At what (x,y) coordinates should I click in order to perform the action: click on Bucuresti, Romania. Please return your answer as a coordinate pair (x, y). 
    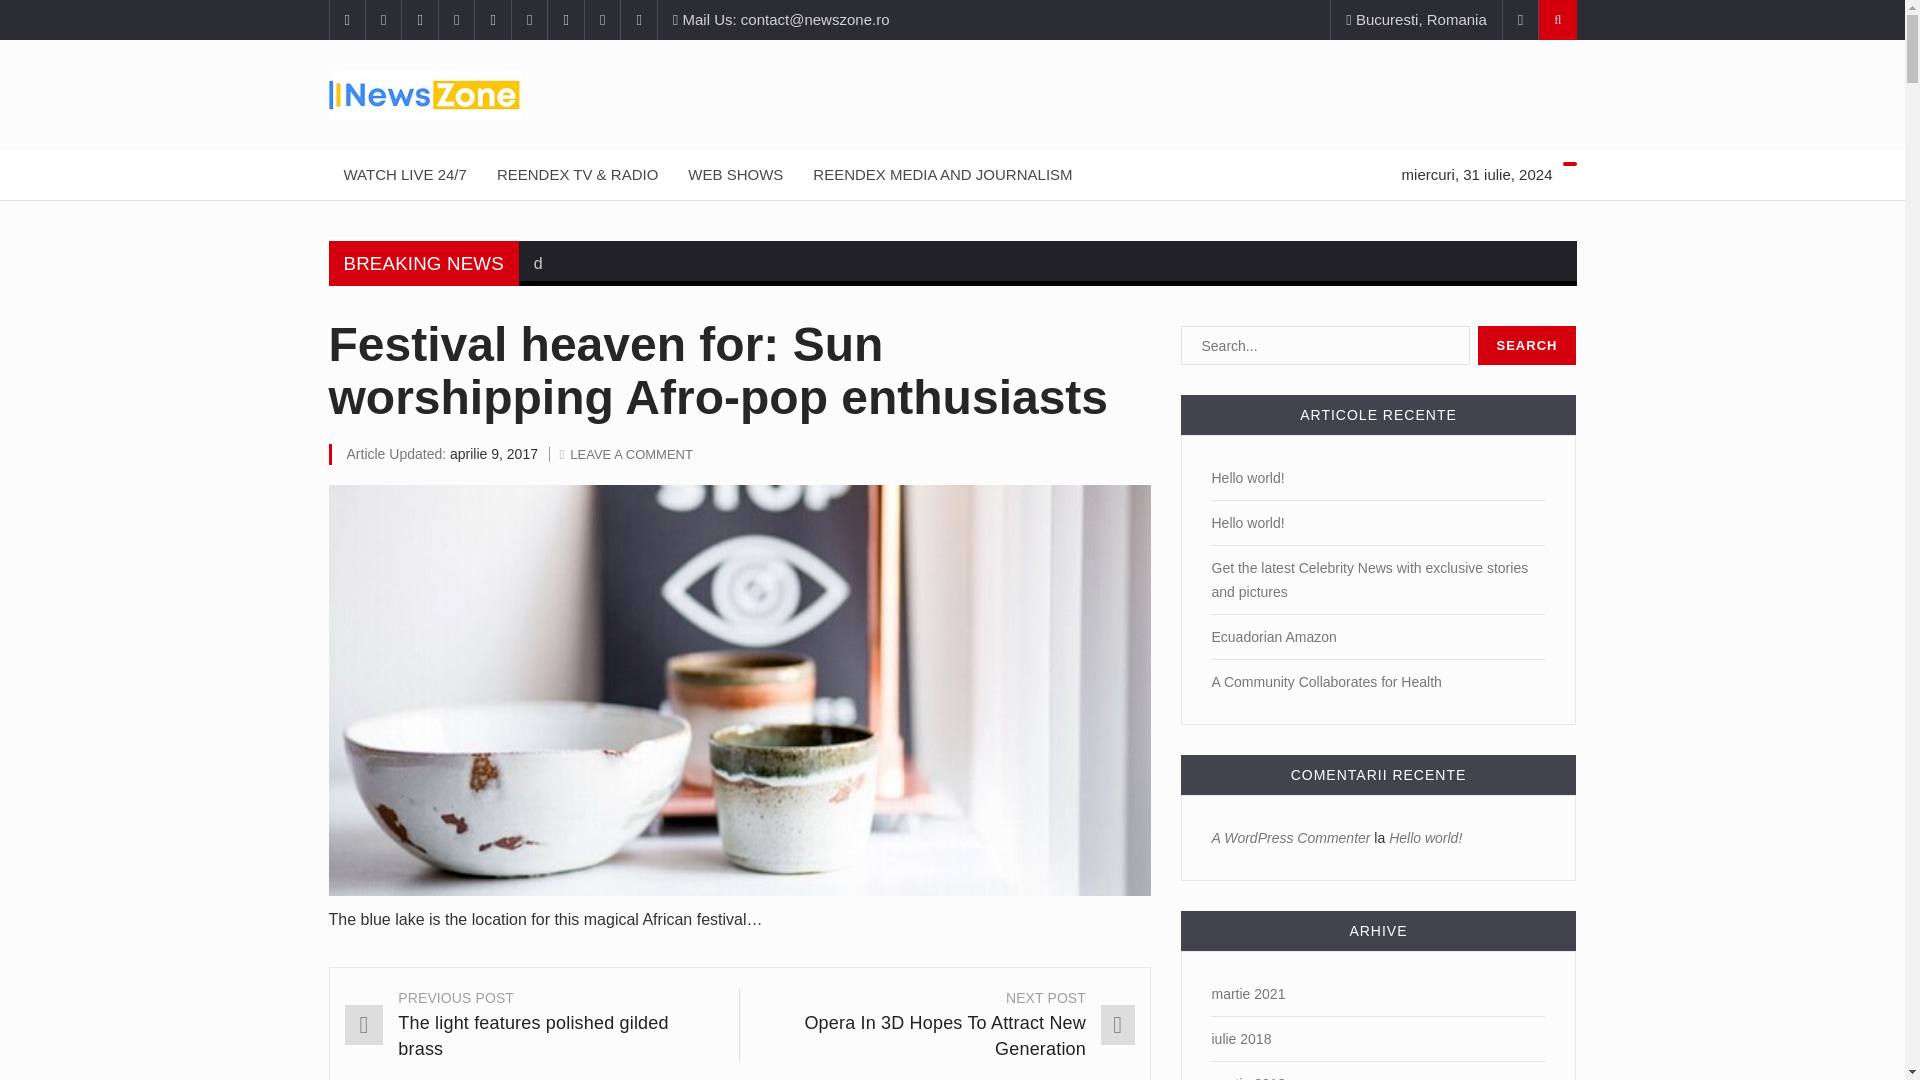
    Looking at the image, I should click on (1416, 20).